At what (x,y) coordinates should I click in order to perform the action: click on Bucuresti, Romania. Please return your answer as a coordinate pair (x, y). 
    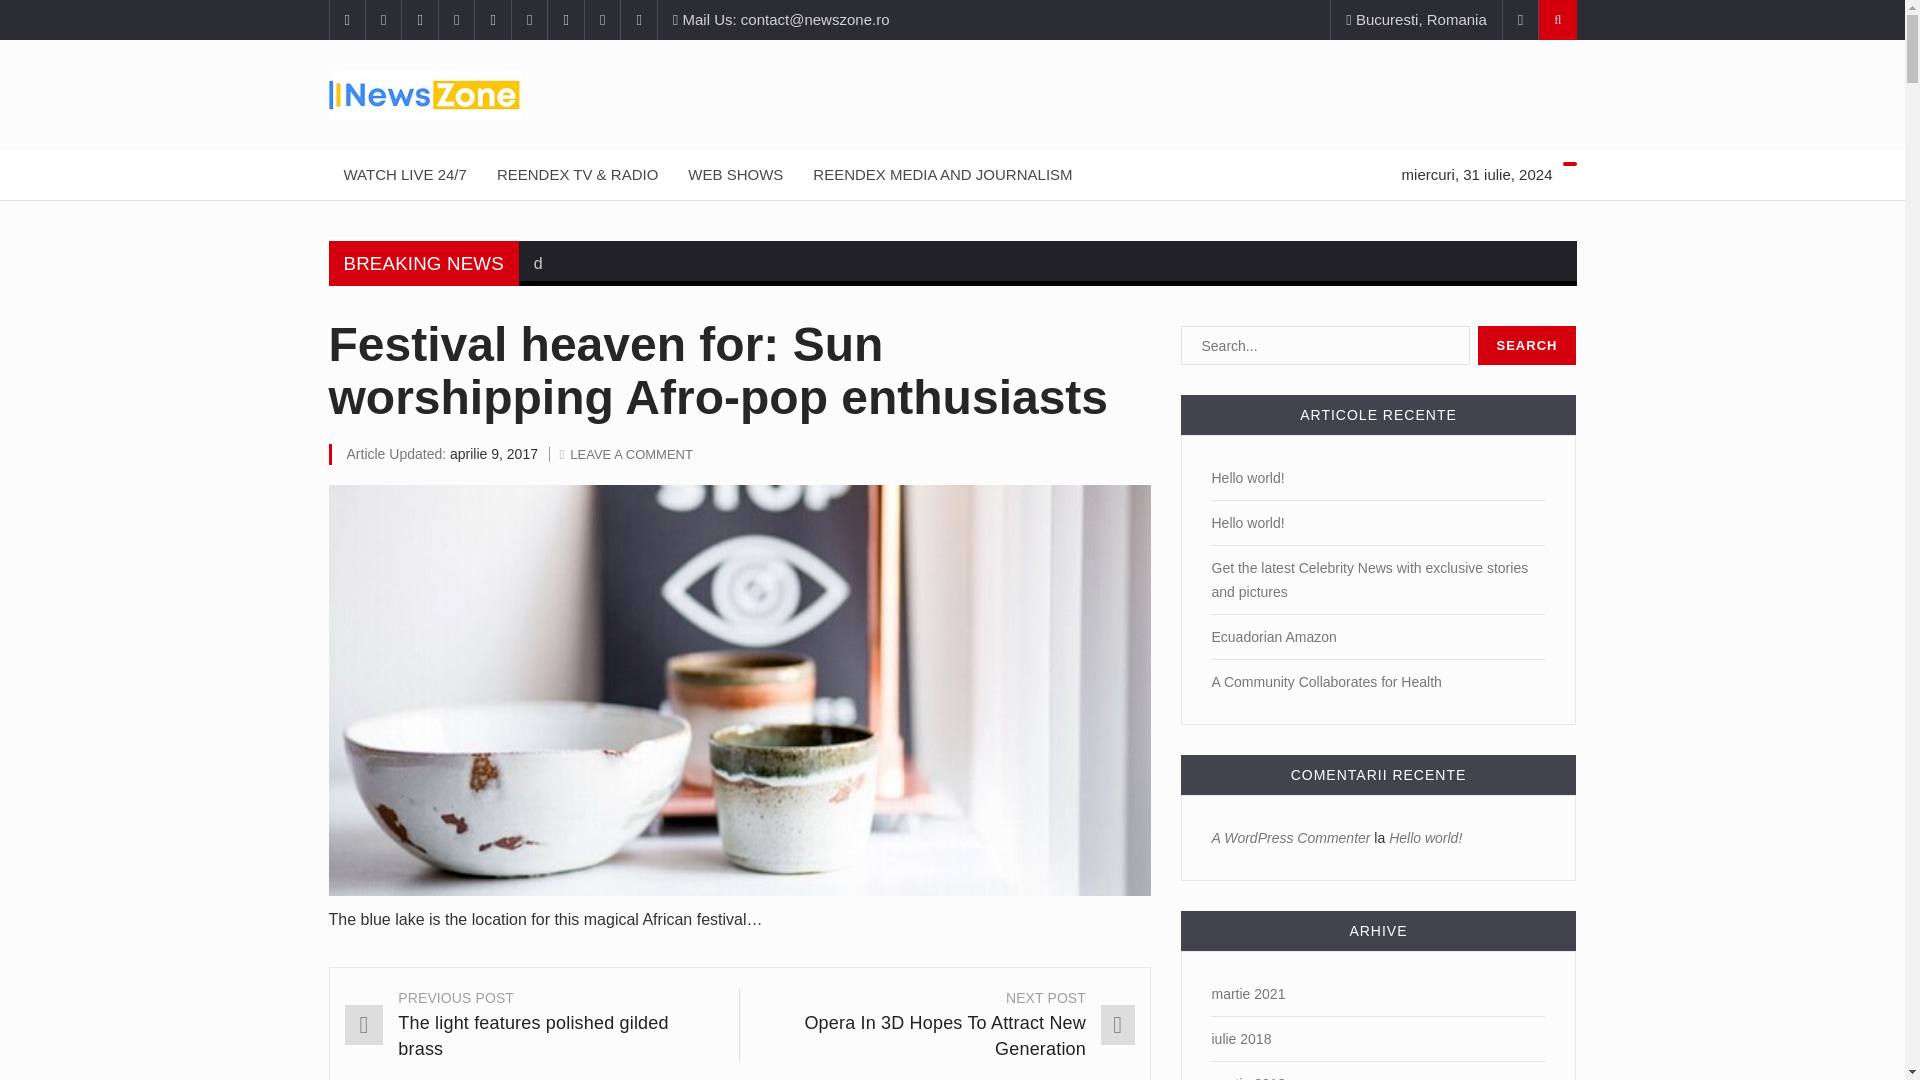
    Looking at the image, I should click on (1416, 20).